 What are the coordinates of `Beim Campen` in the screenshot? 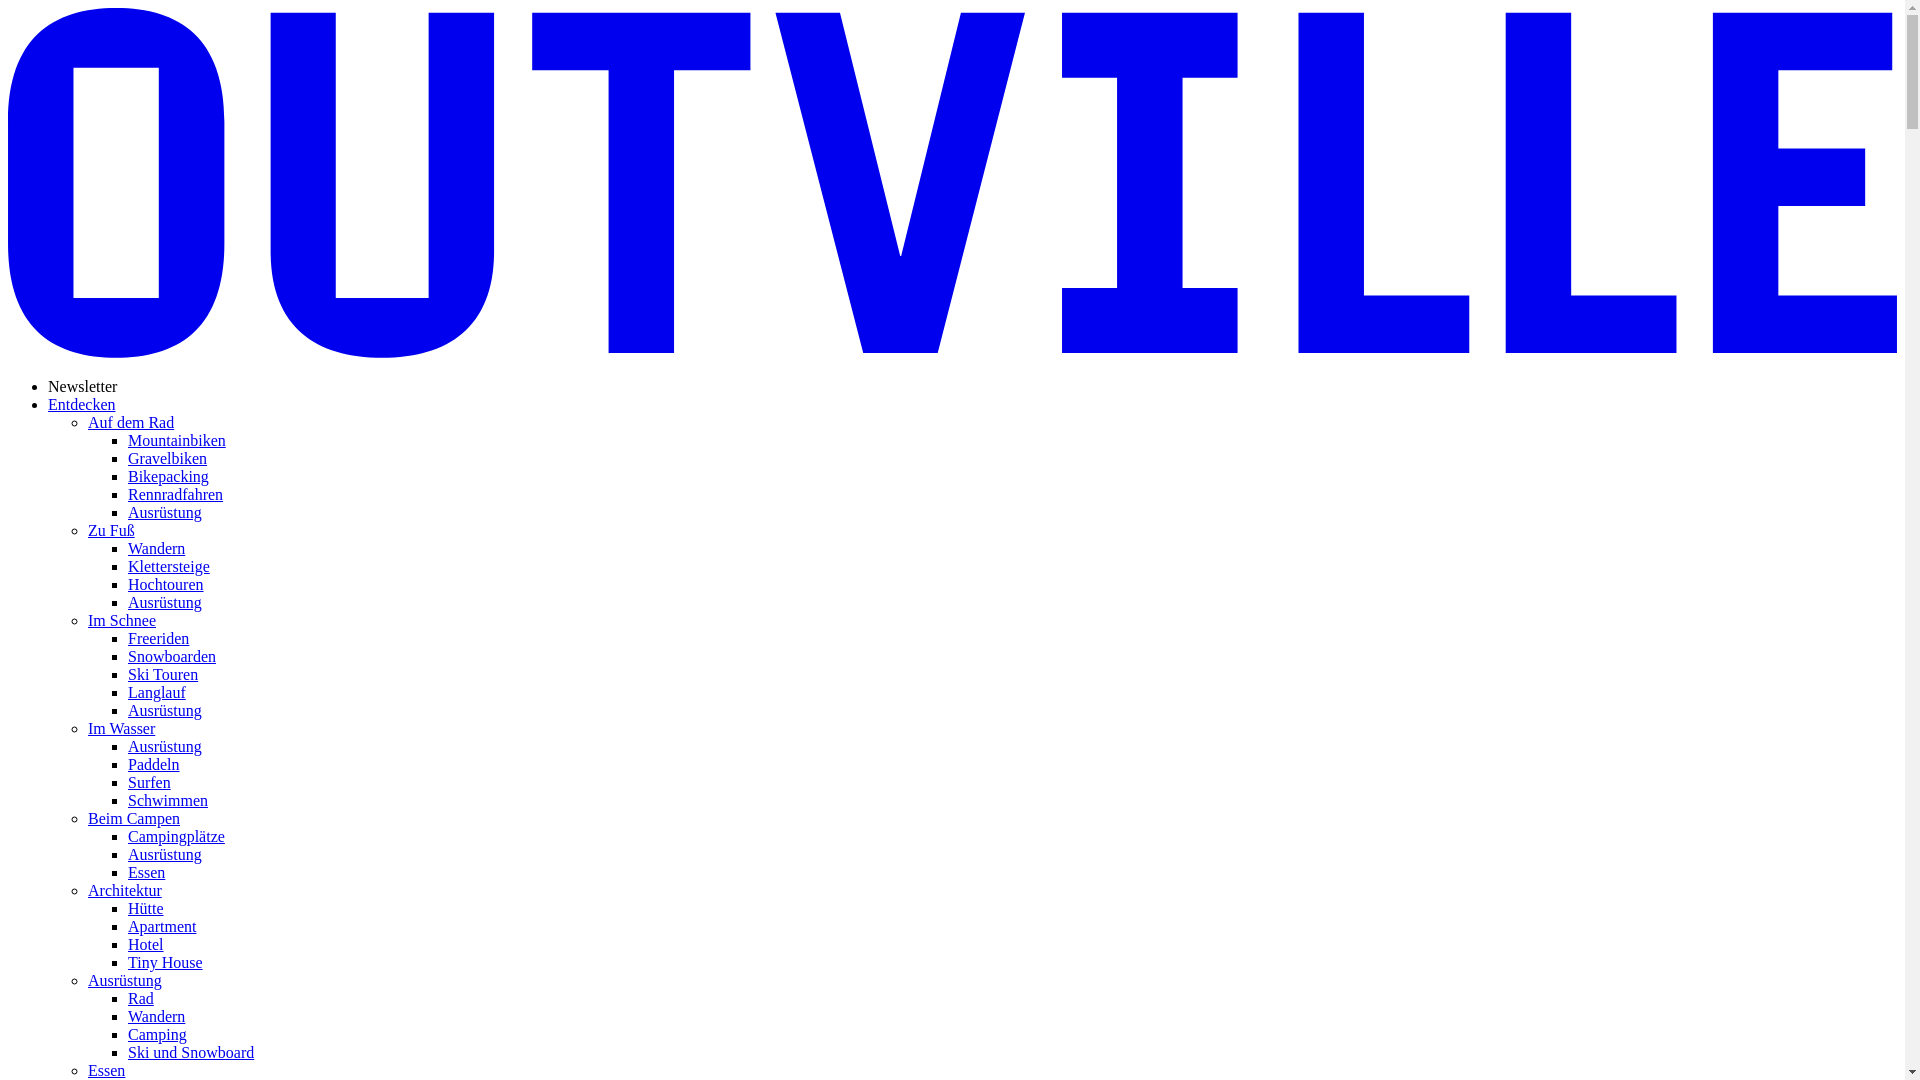 It's located at (134, 818).